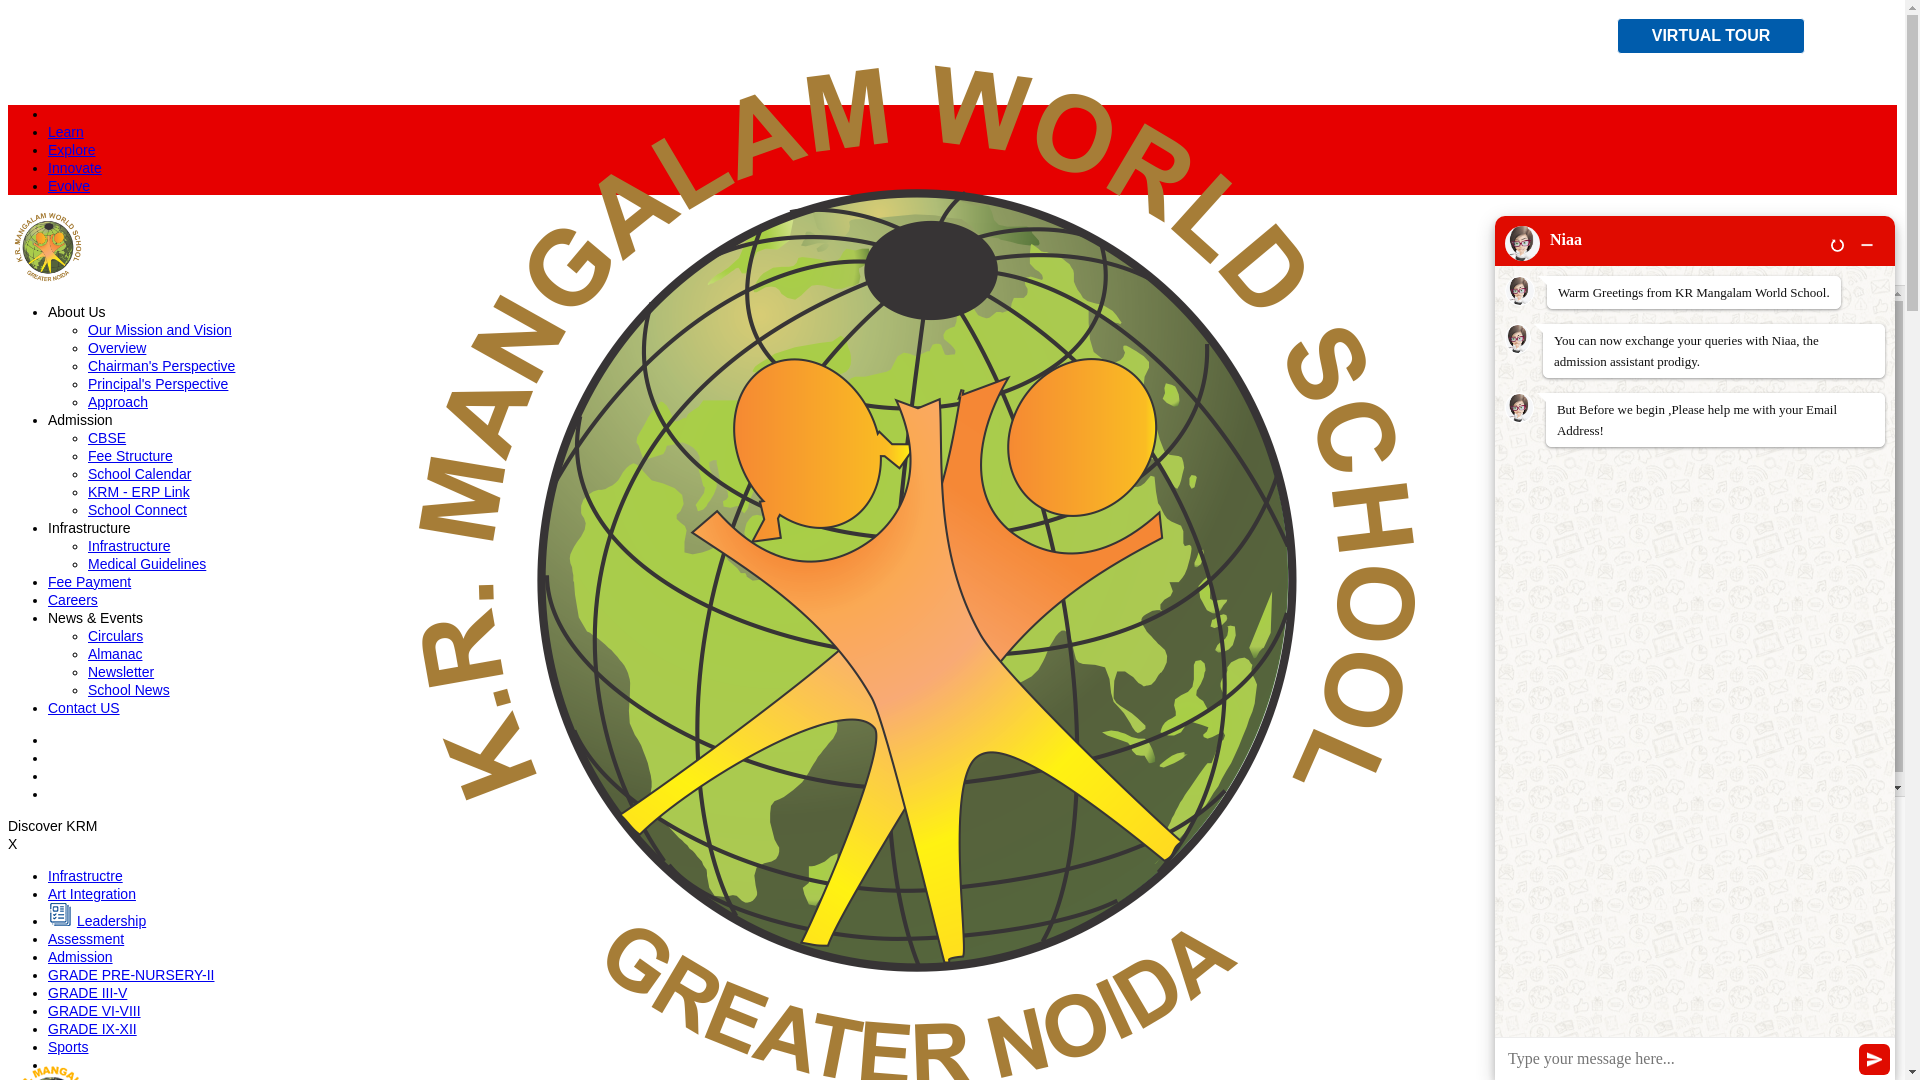  Describe the element at coordinates (1837, 244) in the screenshot. I see `Restart` at that location.